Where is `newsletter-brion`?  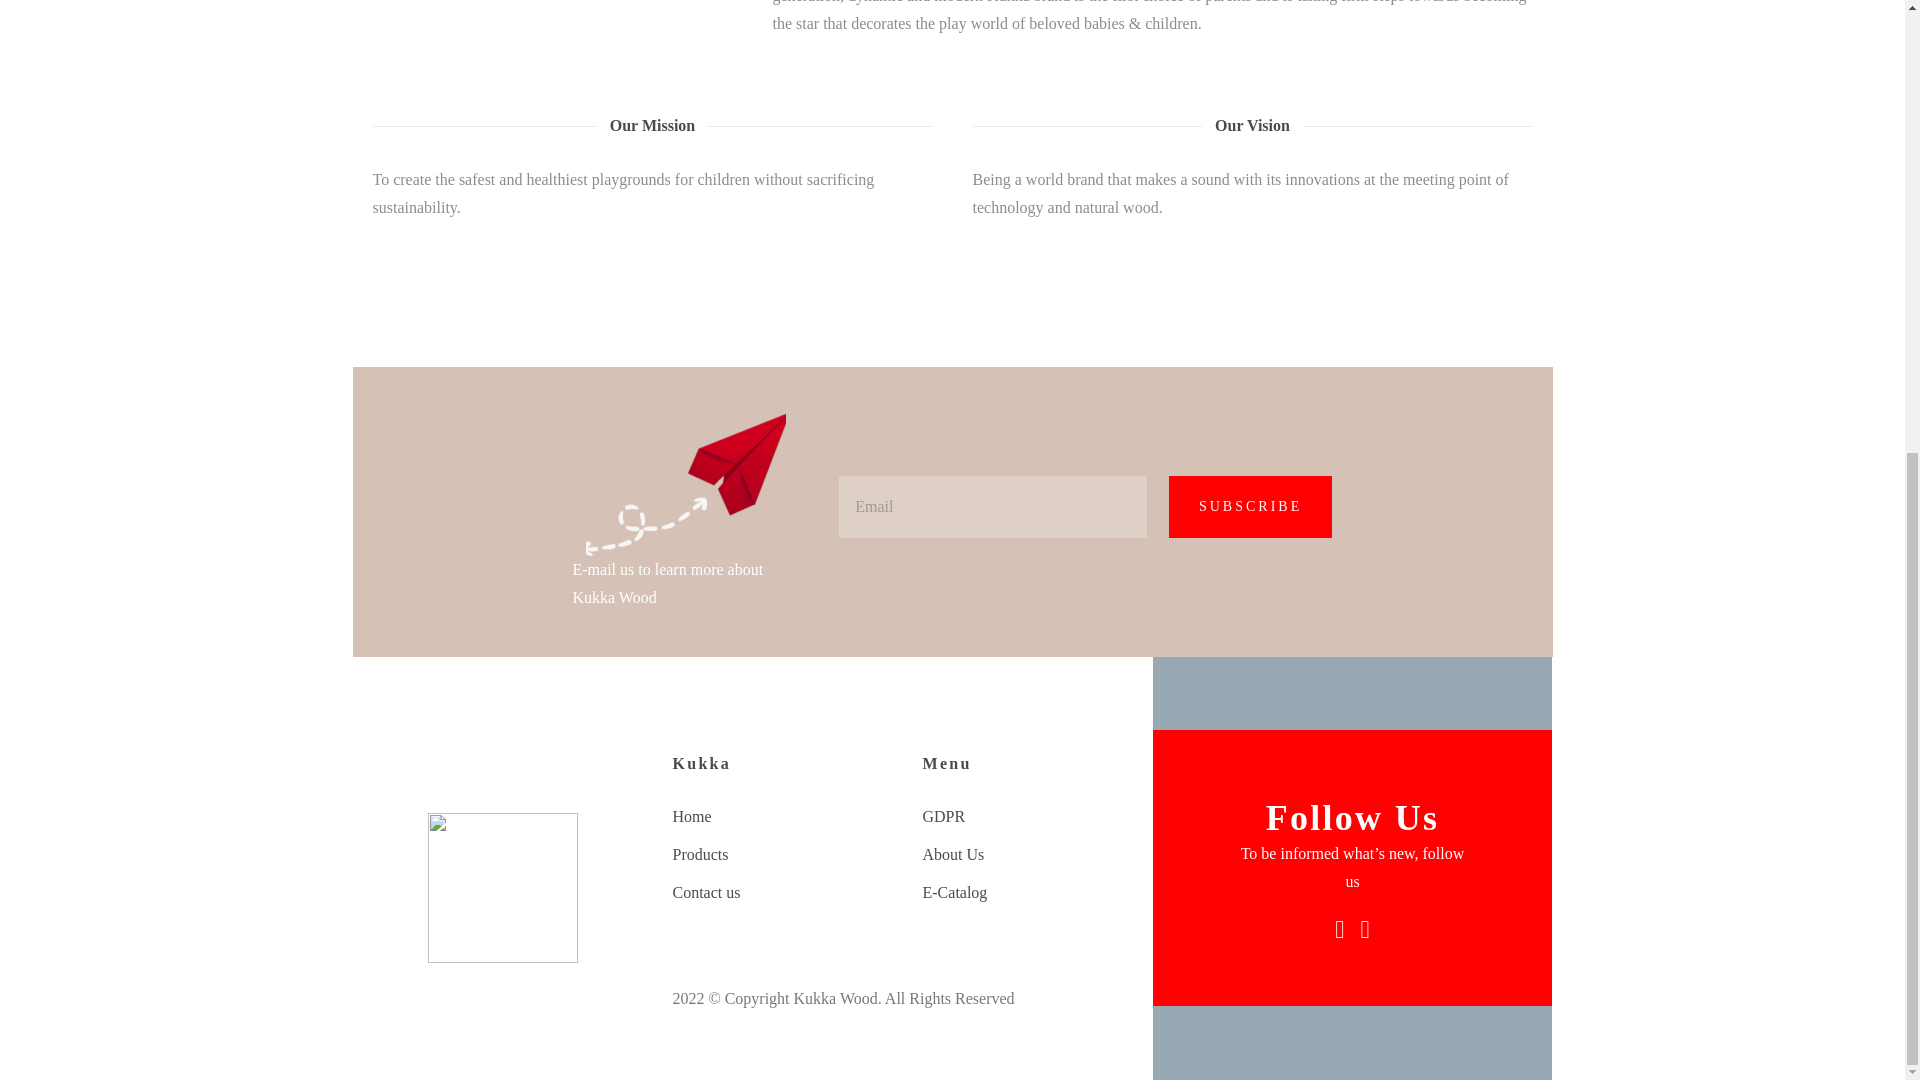 newsletter-brion is located at coordinates (685, 484).